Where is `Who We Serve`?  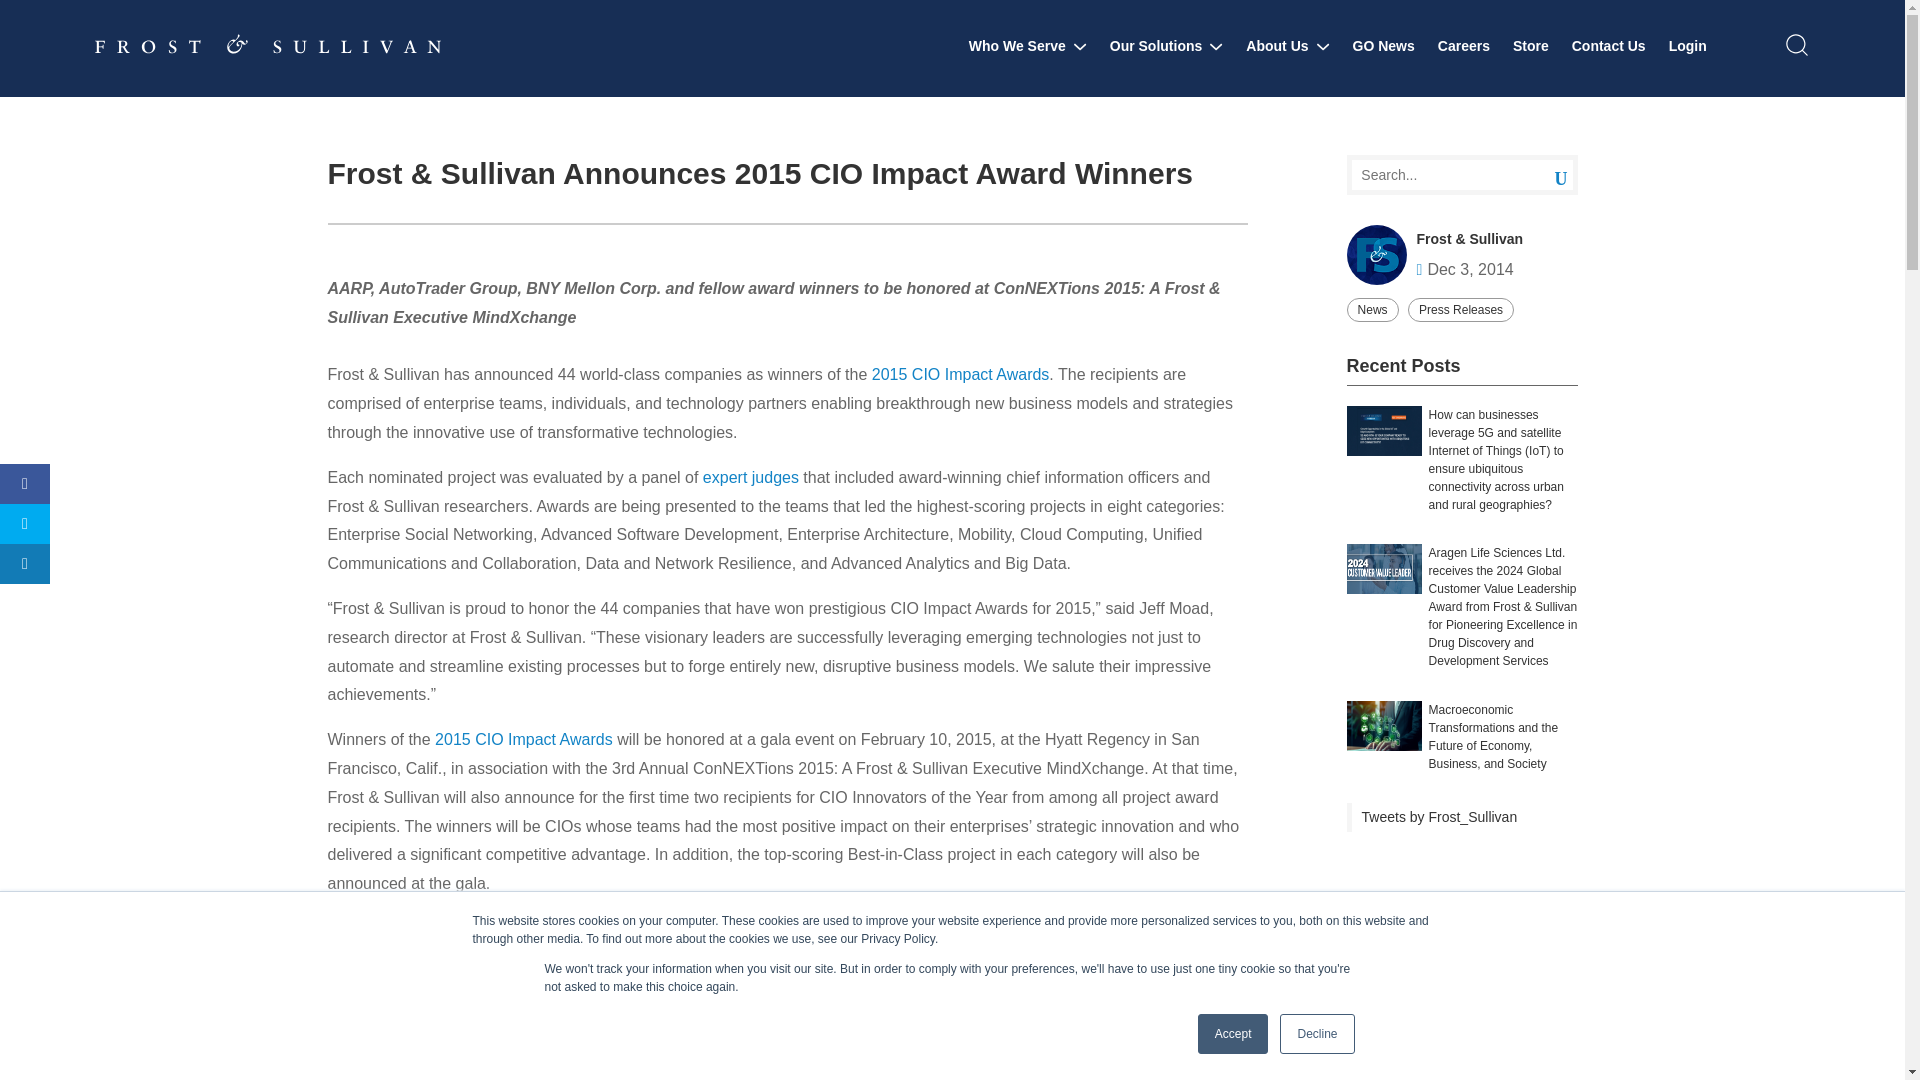
Who We Serve is located at coordinates (1028, 46).